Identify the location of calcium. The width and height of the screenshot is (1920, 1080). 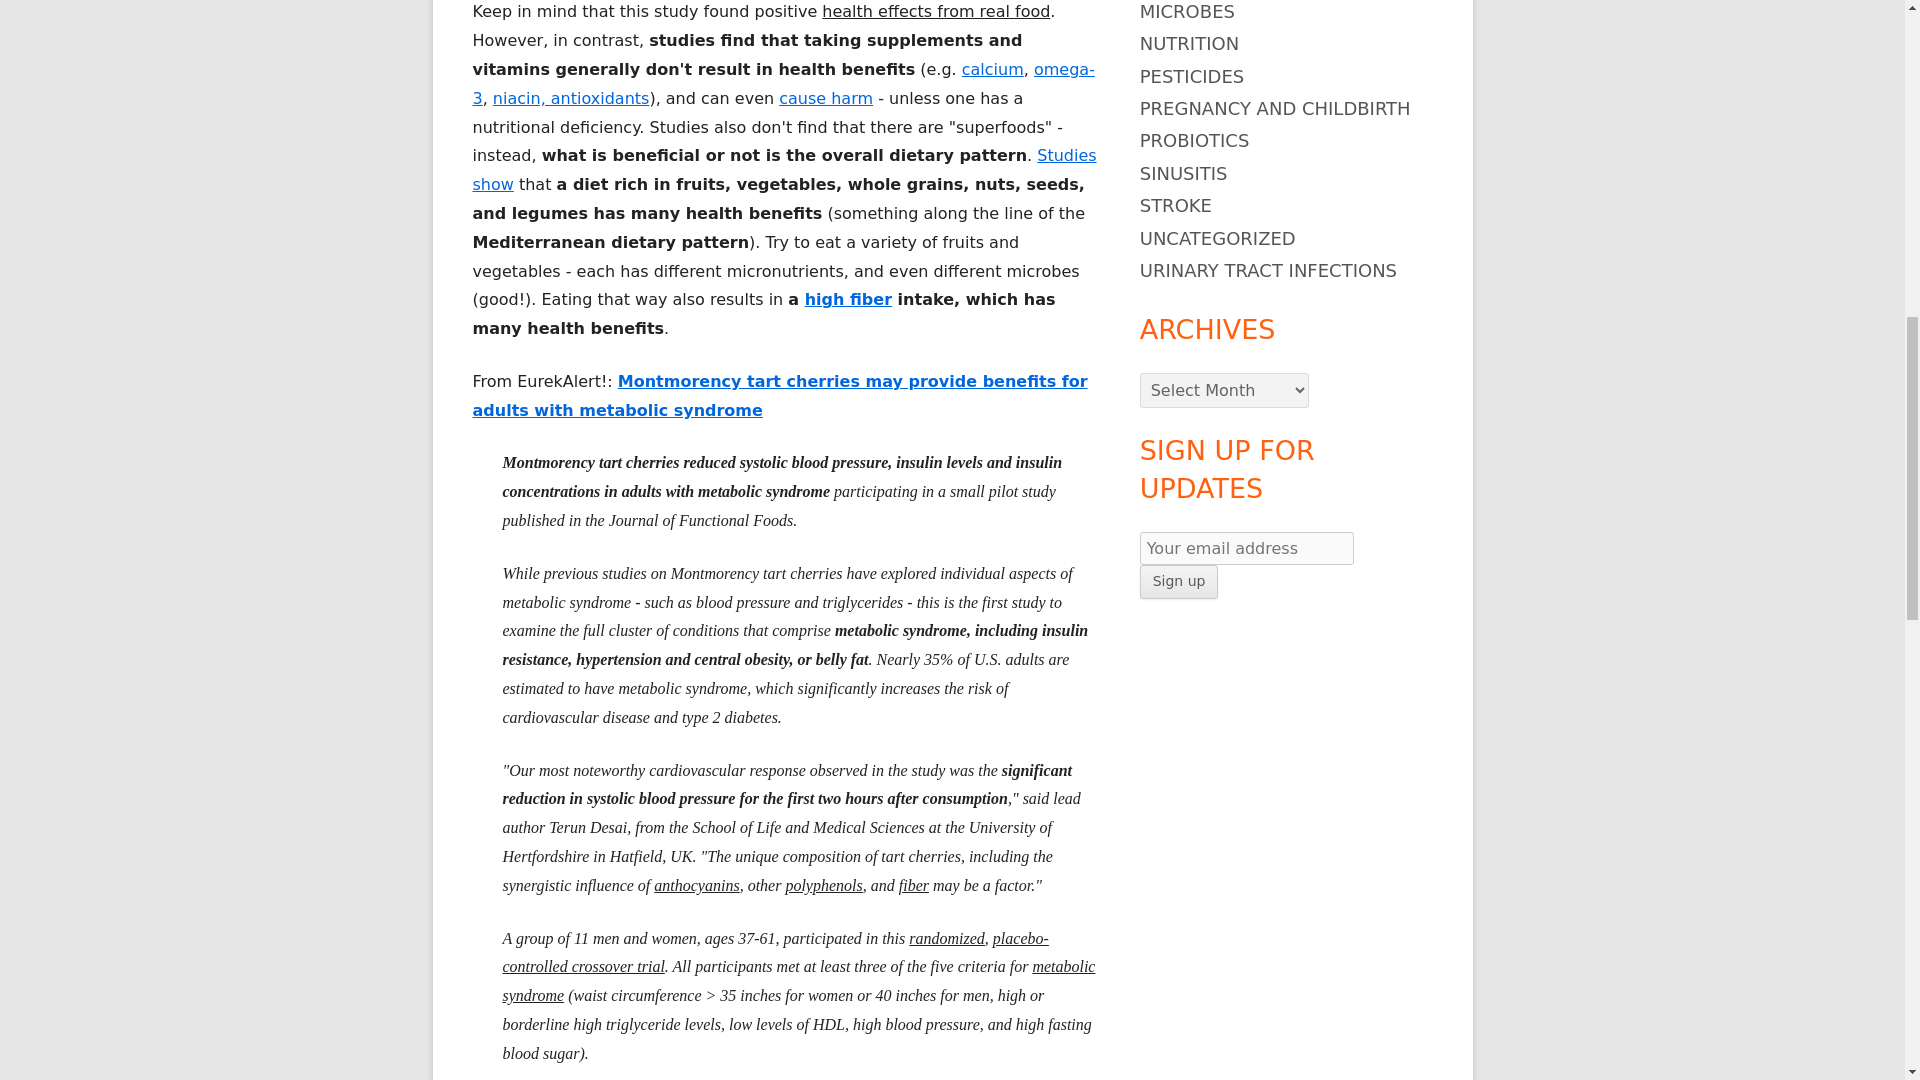
(992, 69).